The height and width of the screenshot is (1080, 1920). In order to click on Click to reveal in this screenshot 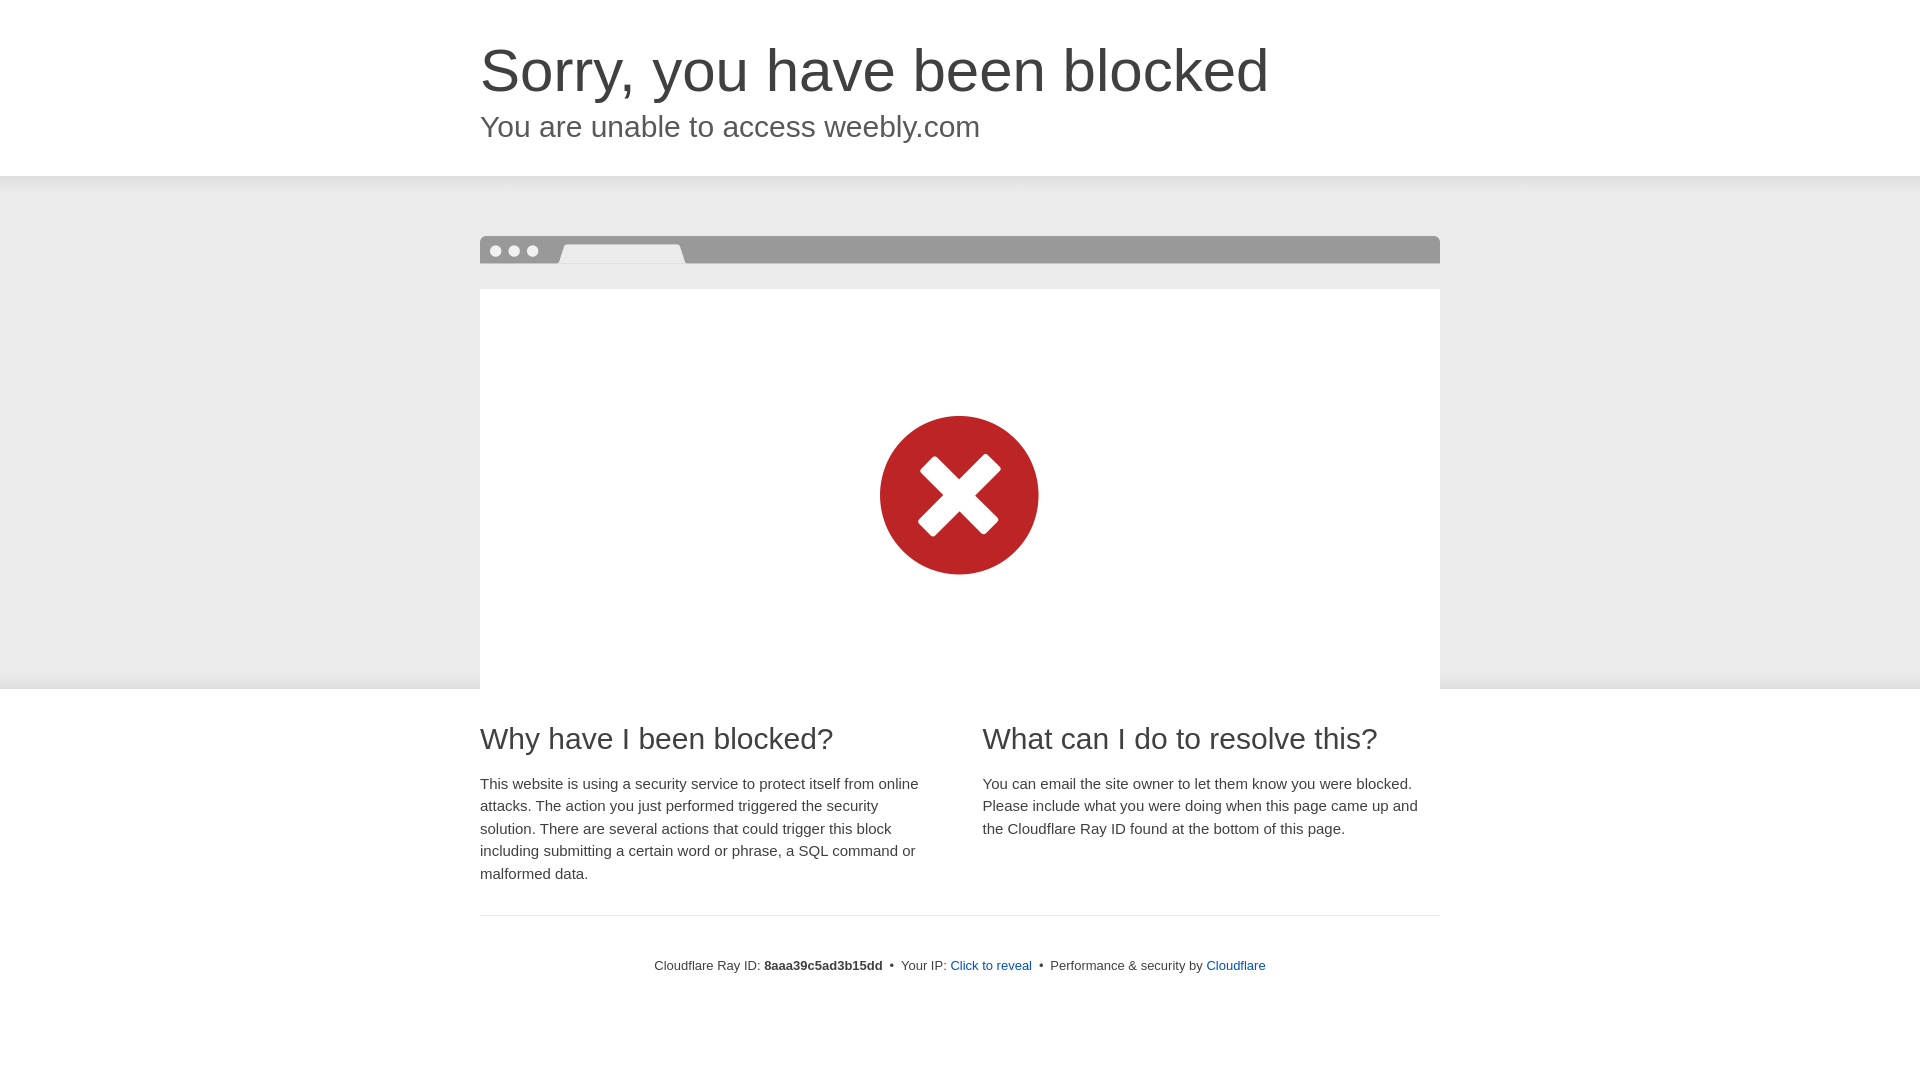, I will do `click(991, 966)`.